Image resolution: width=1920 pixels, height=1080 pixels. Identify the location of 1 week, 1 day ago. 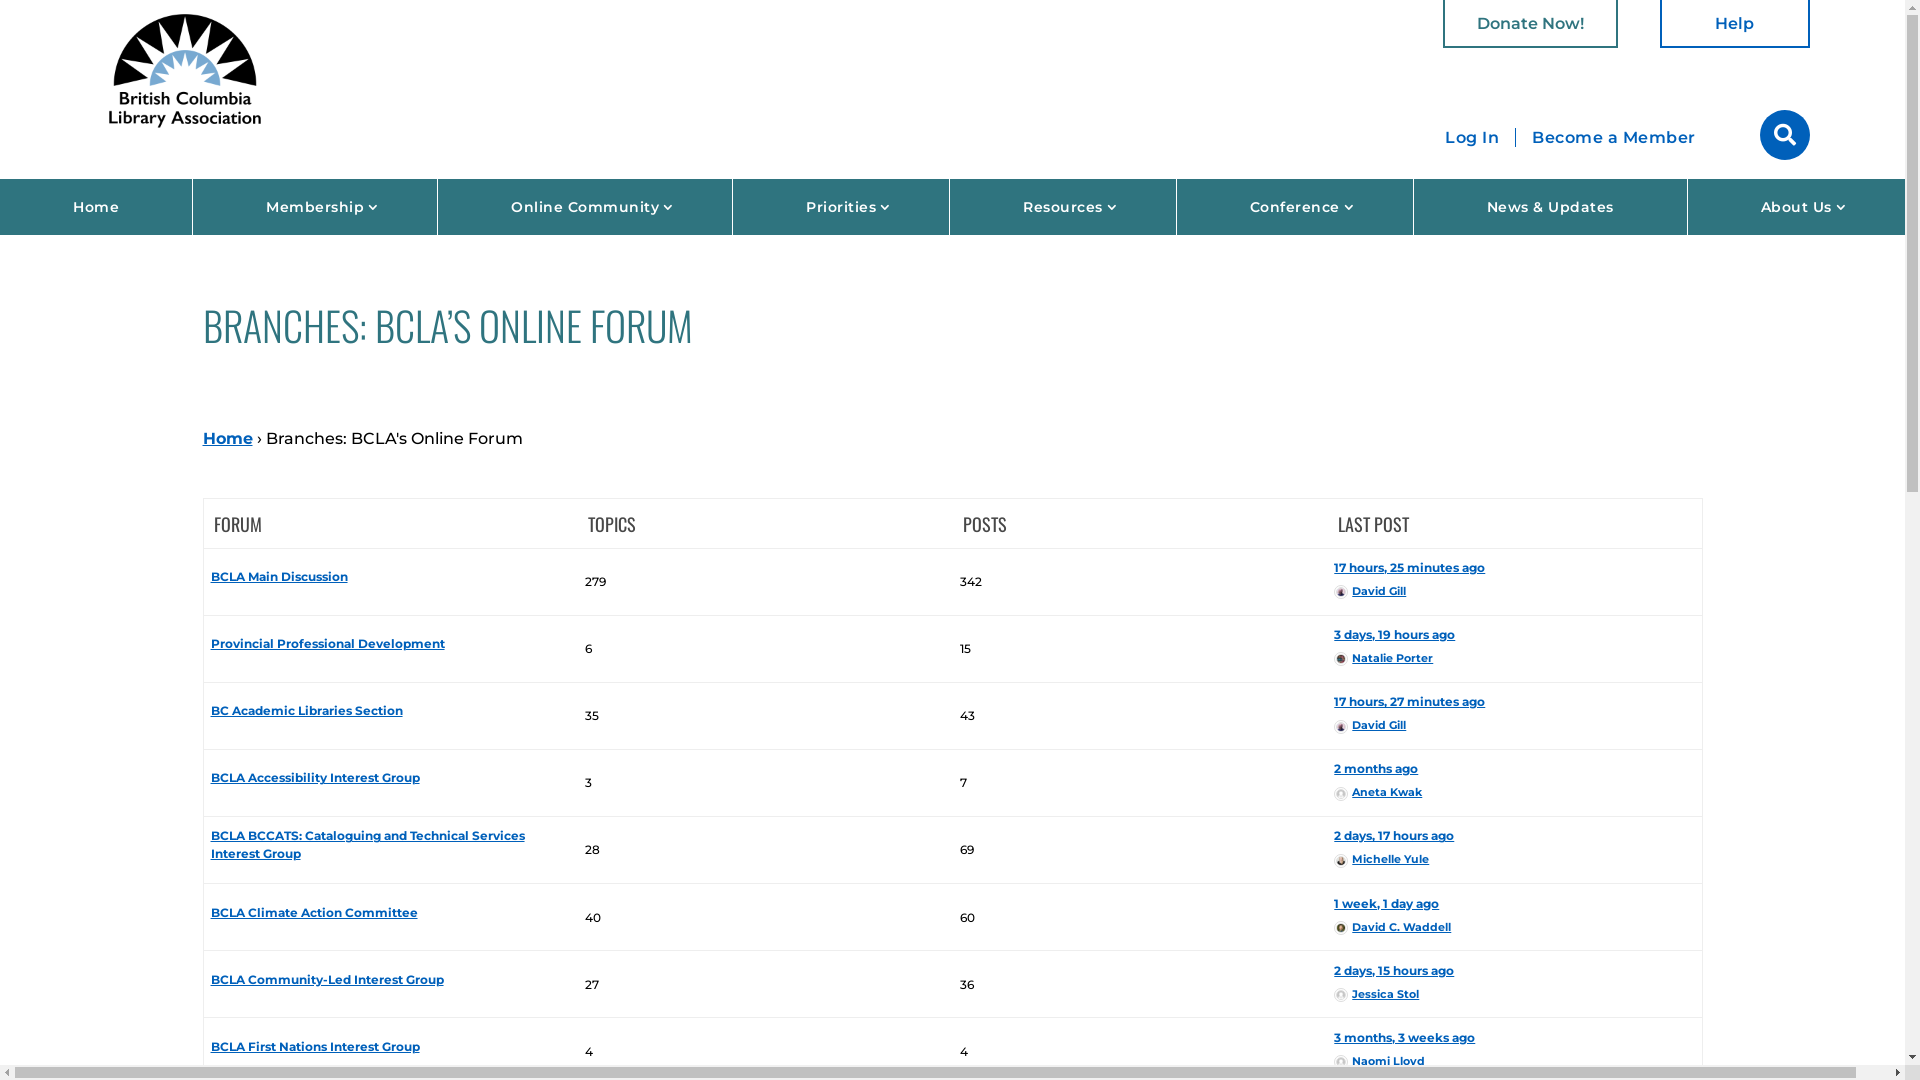
(1386, 904).